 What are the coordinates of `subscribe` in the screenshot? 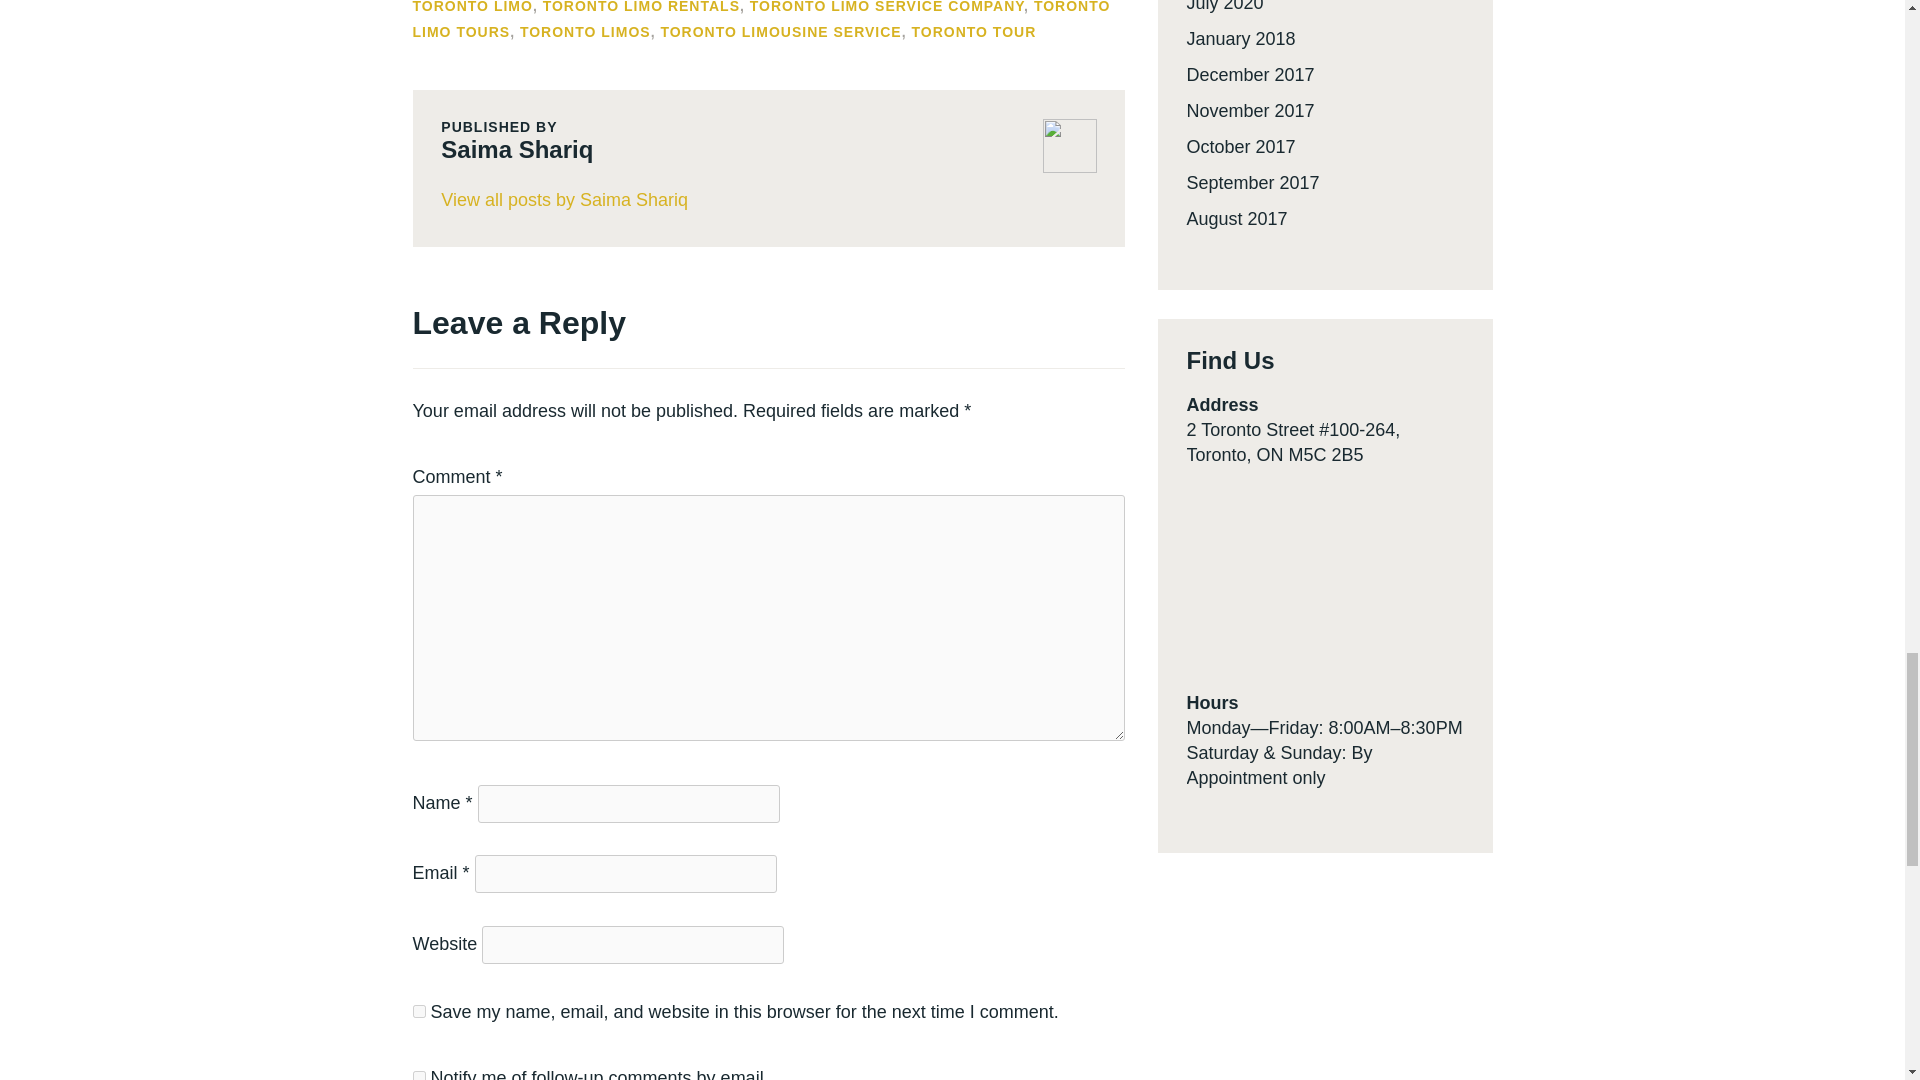 It's located at (418, 1076).